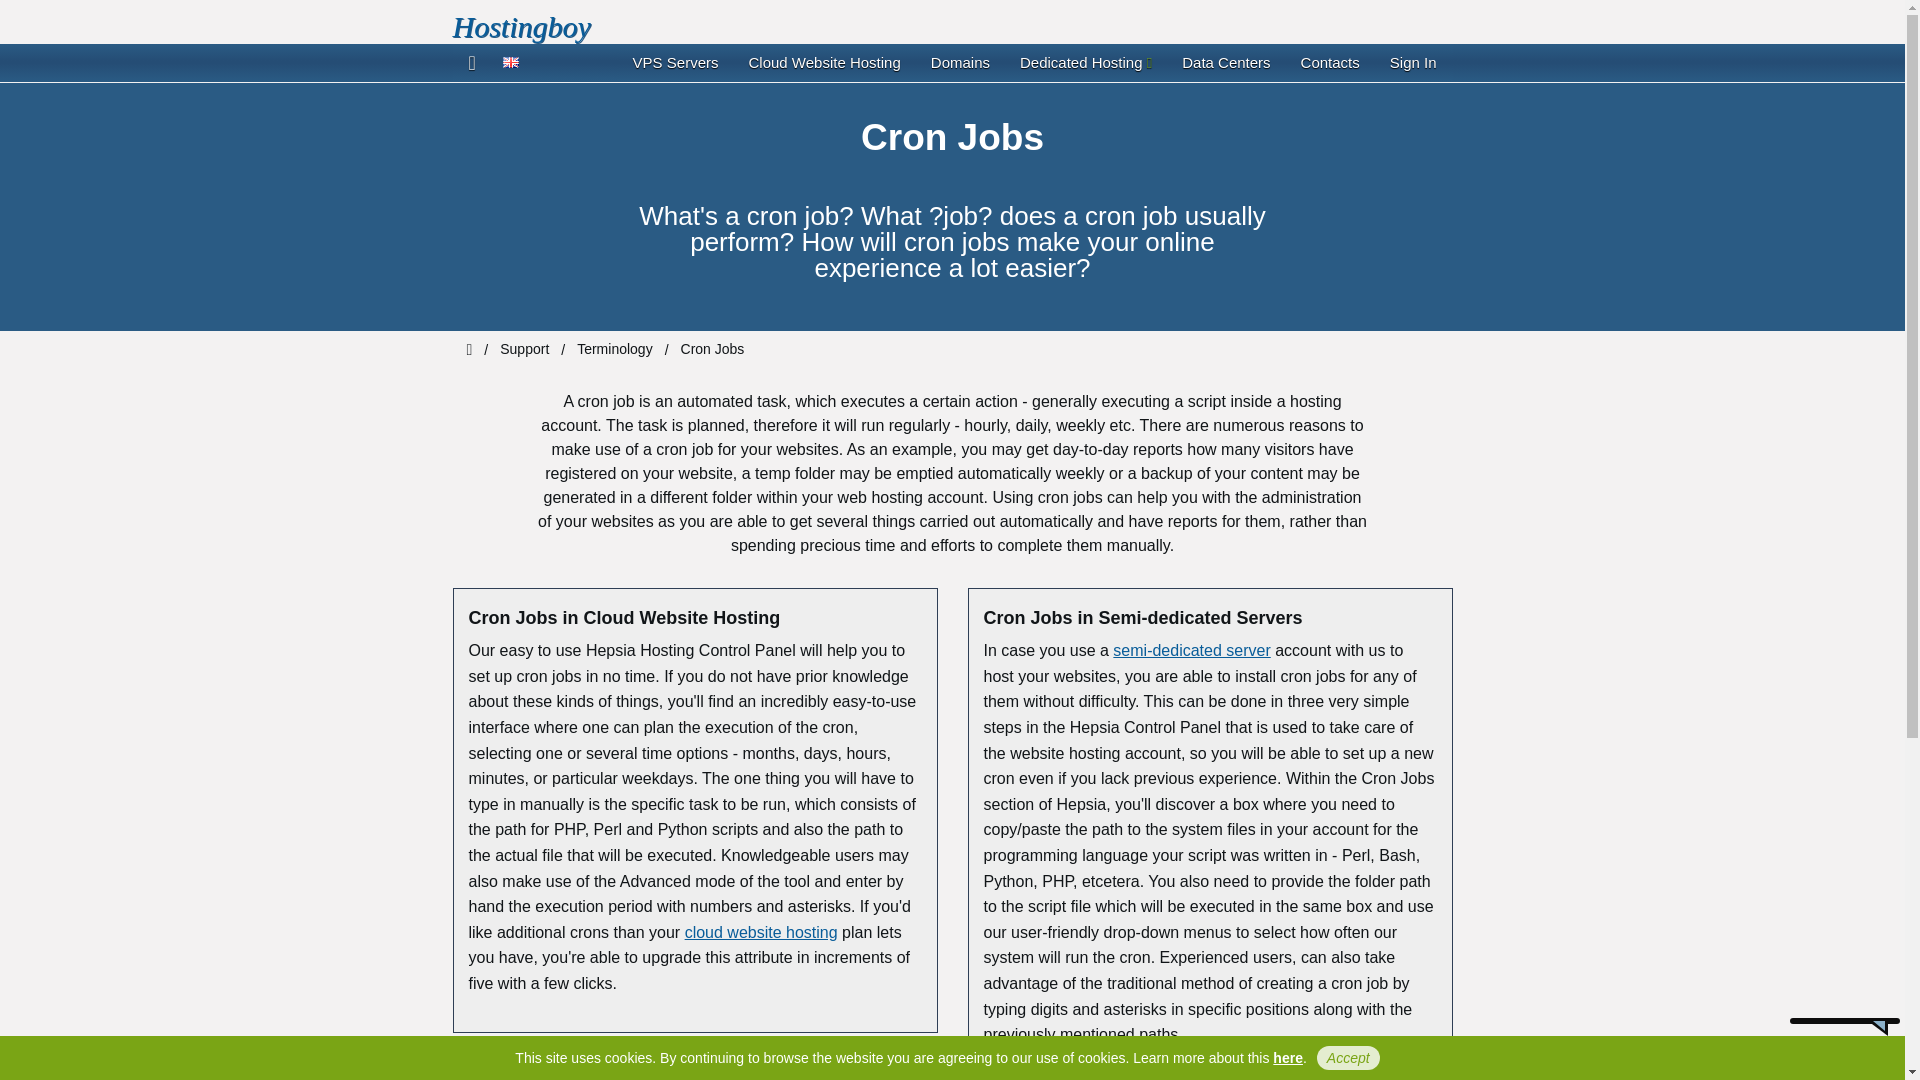 This screenshot has height=1080, width=1920. Describe the element at coordinates (520, 26) in the screenshot. I see `Hostingboy` at that location.